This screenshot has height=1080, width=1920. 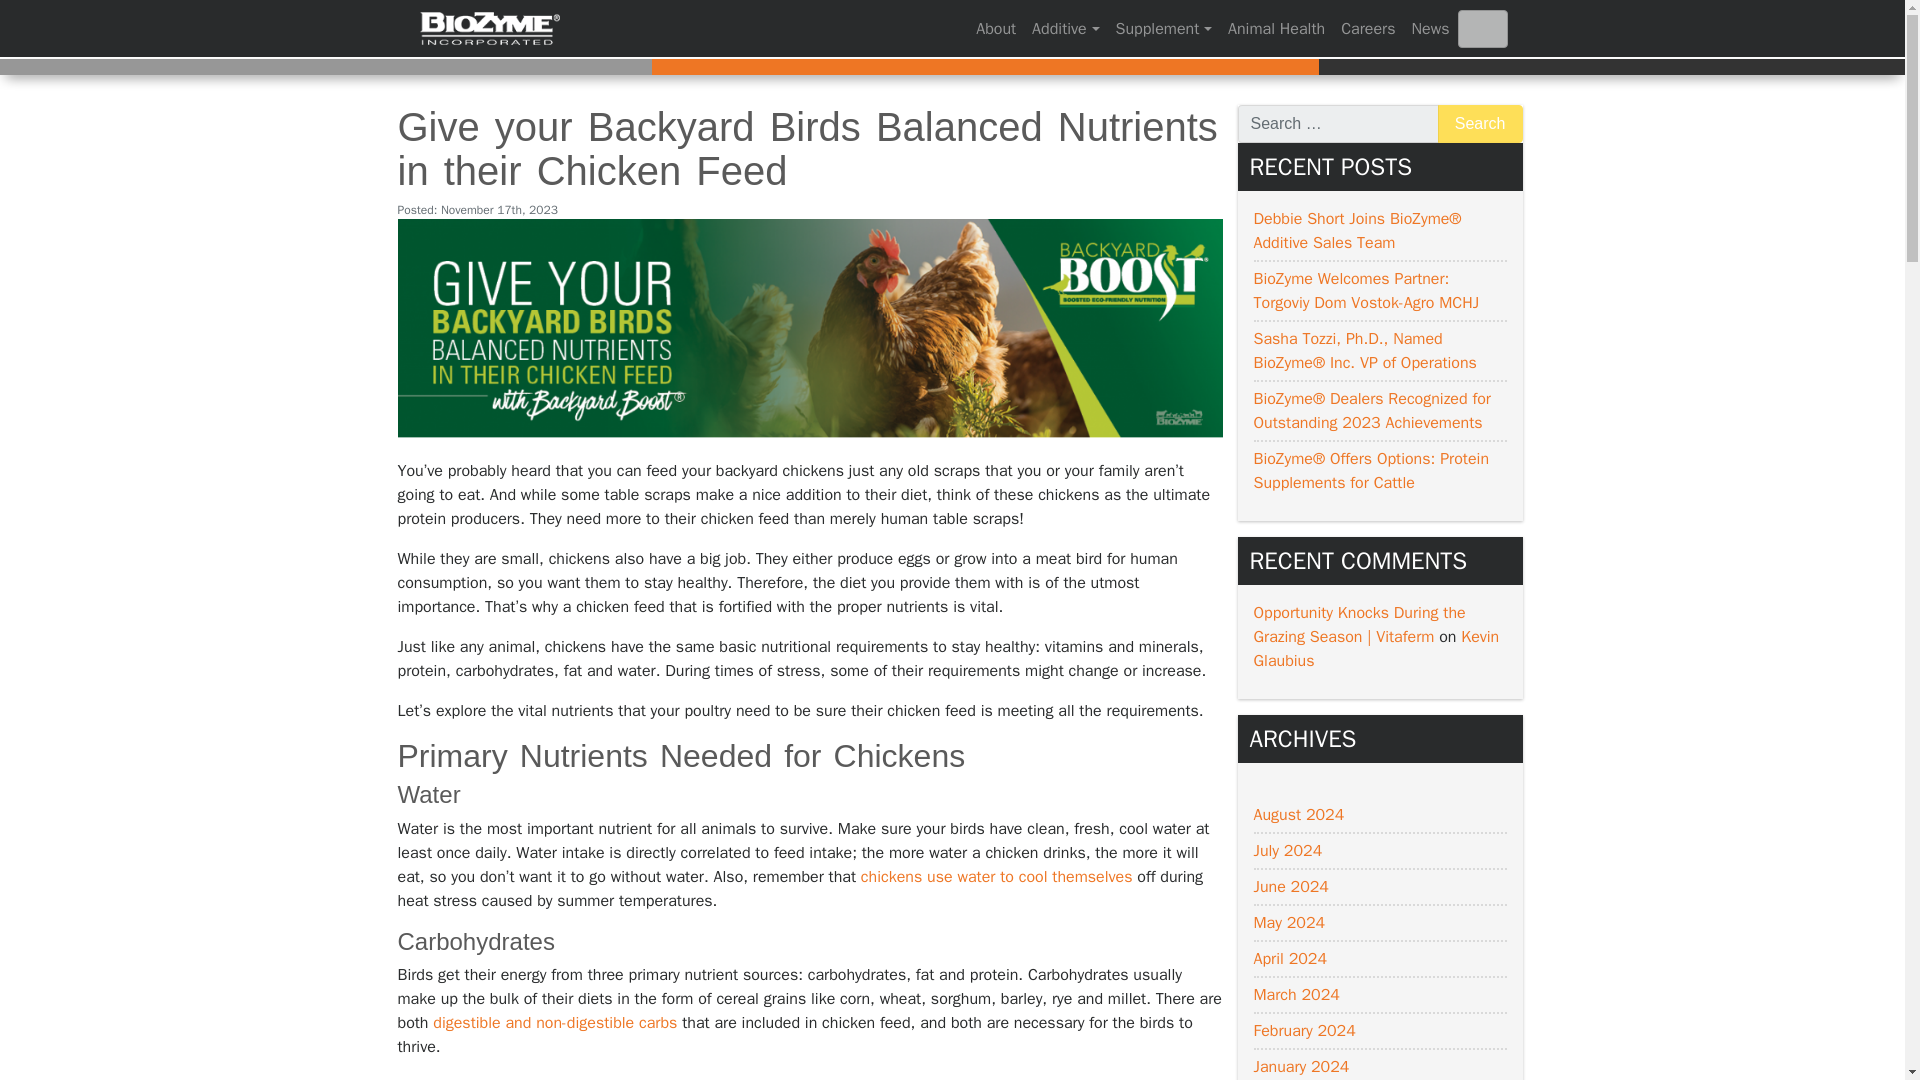 What do you see at coordinates (1065, 28) in the screenshot?
I see `Additive` at bounding box center [1065, 28].